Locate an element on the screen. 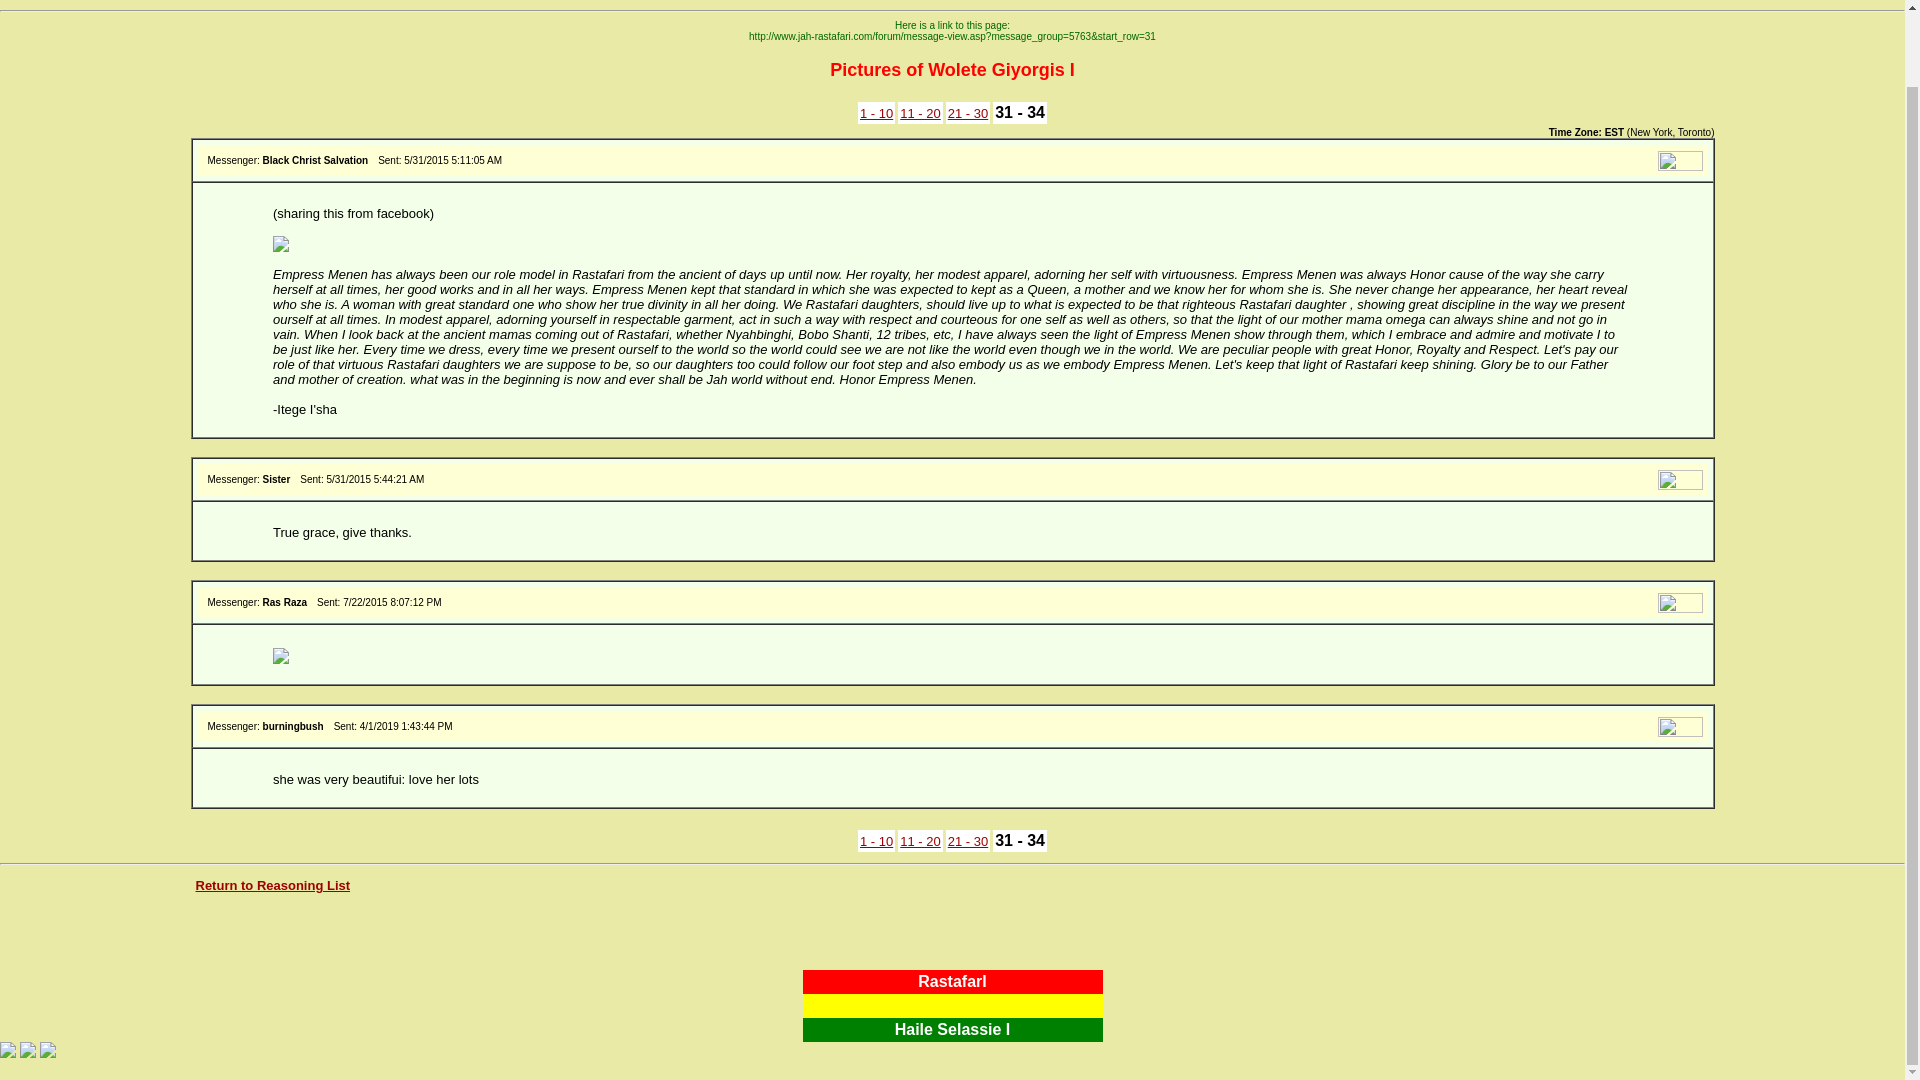 This screenshot has width=1920, height=1080. 1 - 10 is located at coordinates (876, 840).